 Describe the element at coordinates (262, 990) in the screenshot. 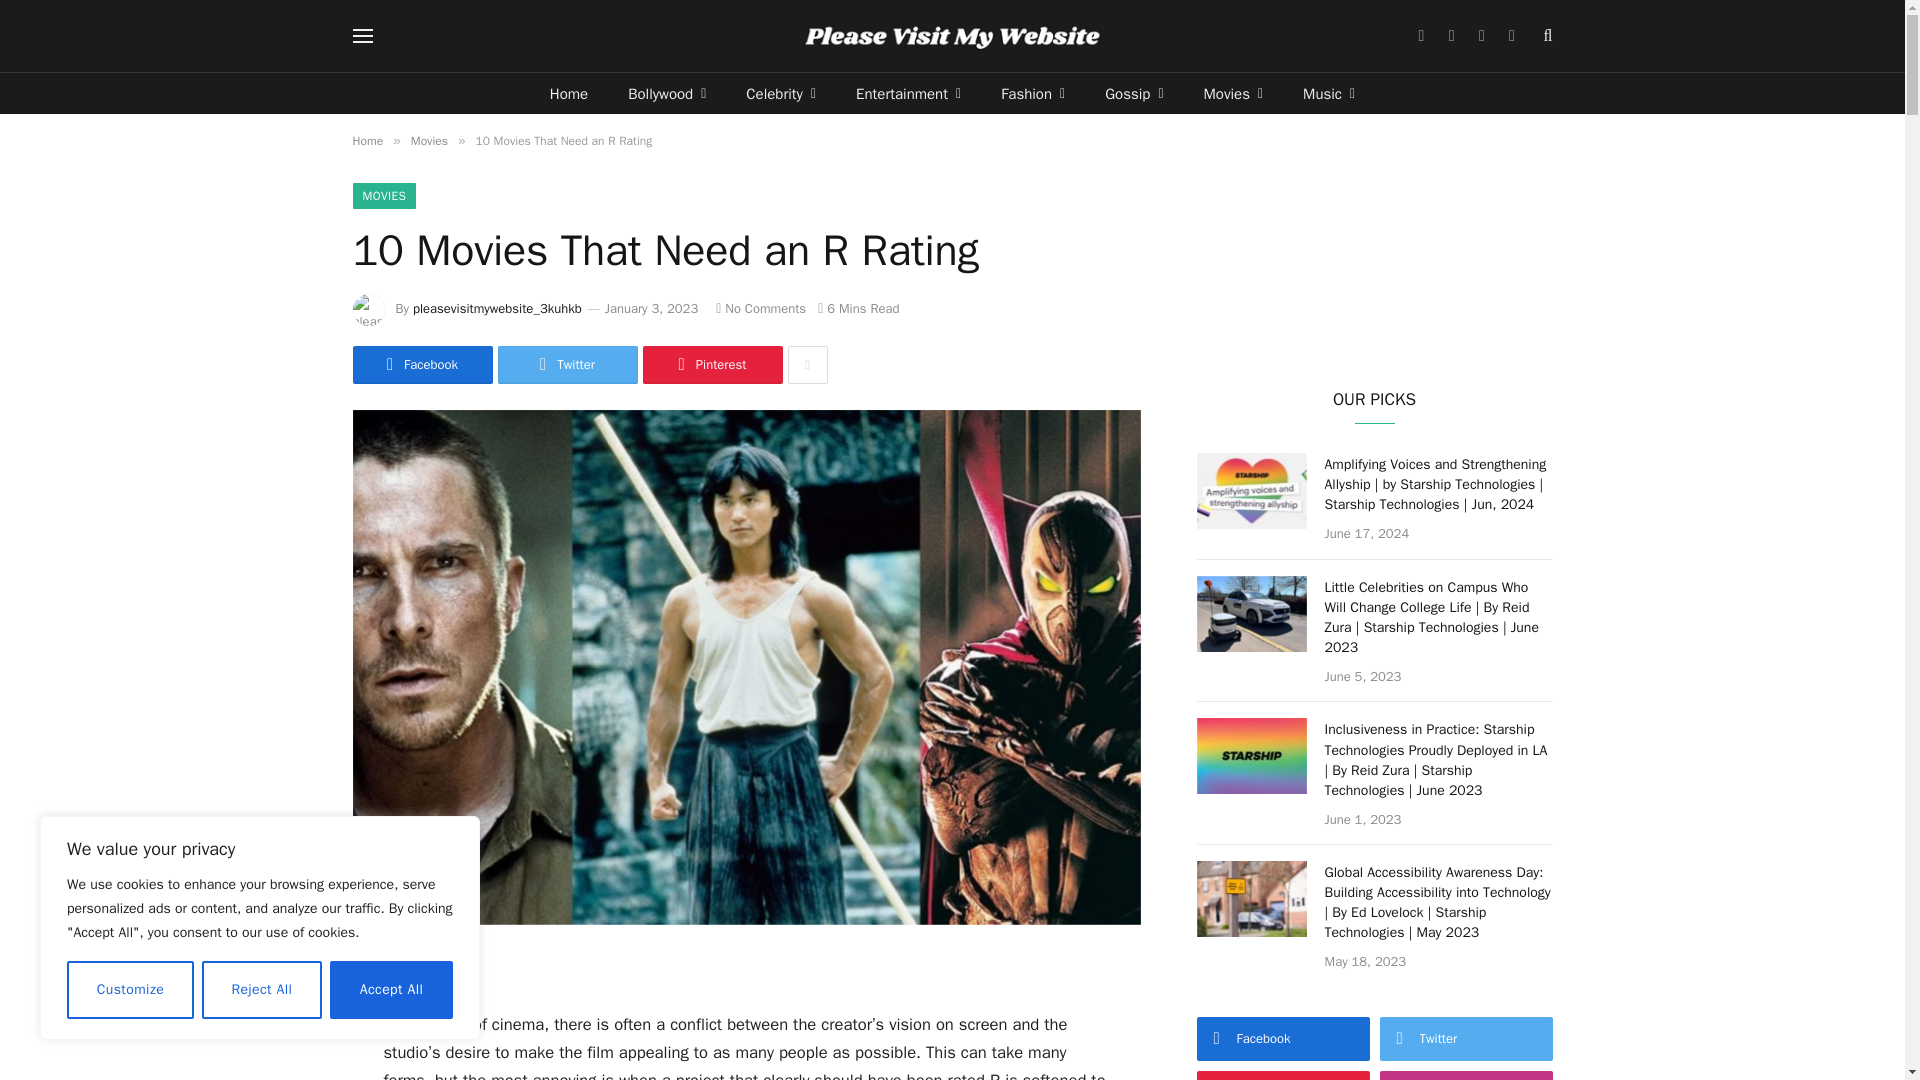

I see `Reject All` at that location.